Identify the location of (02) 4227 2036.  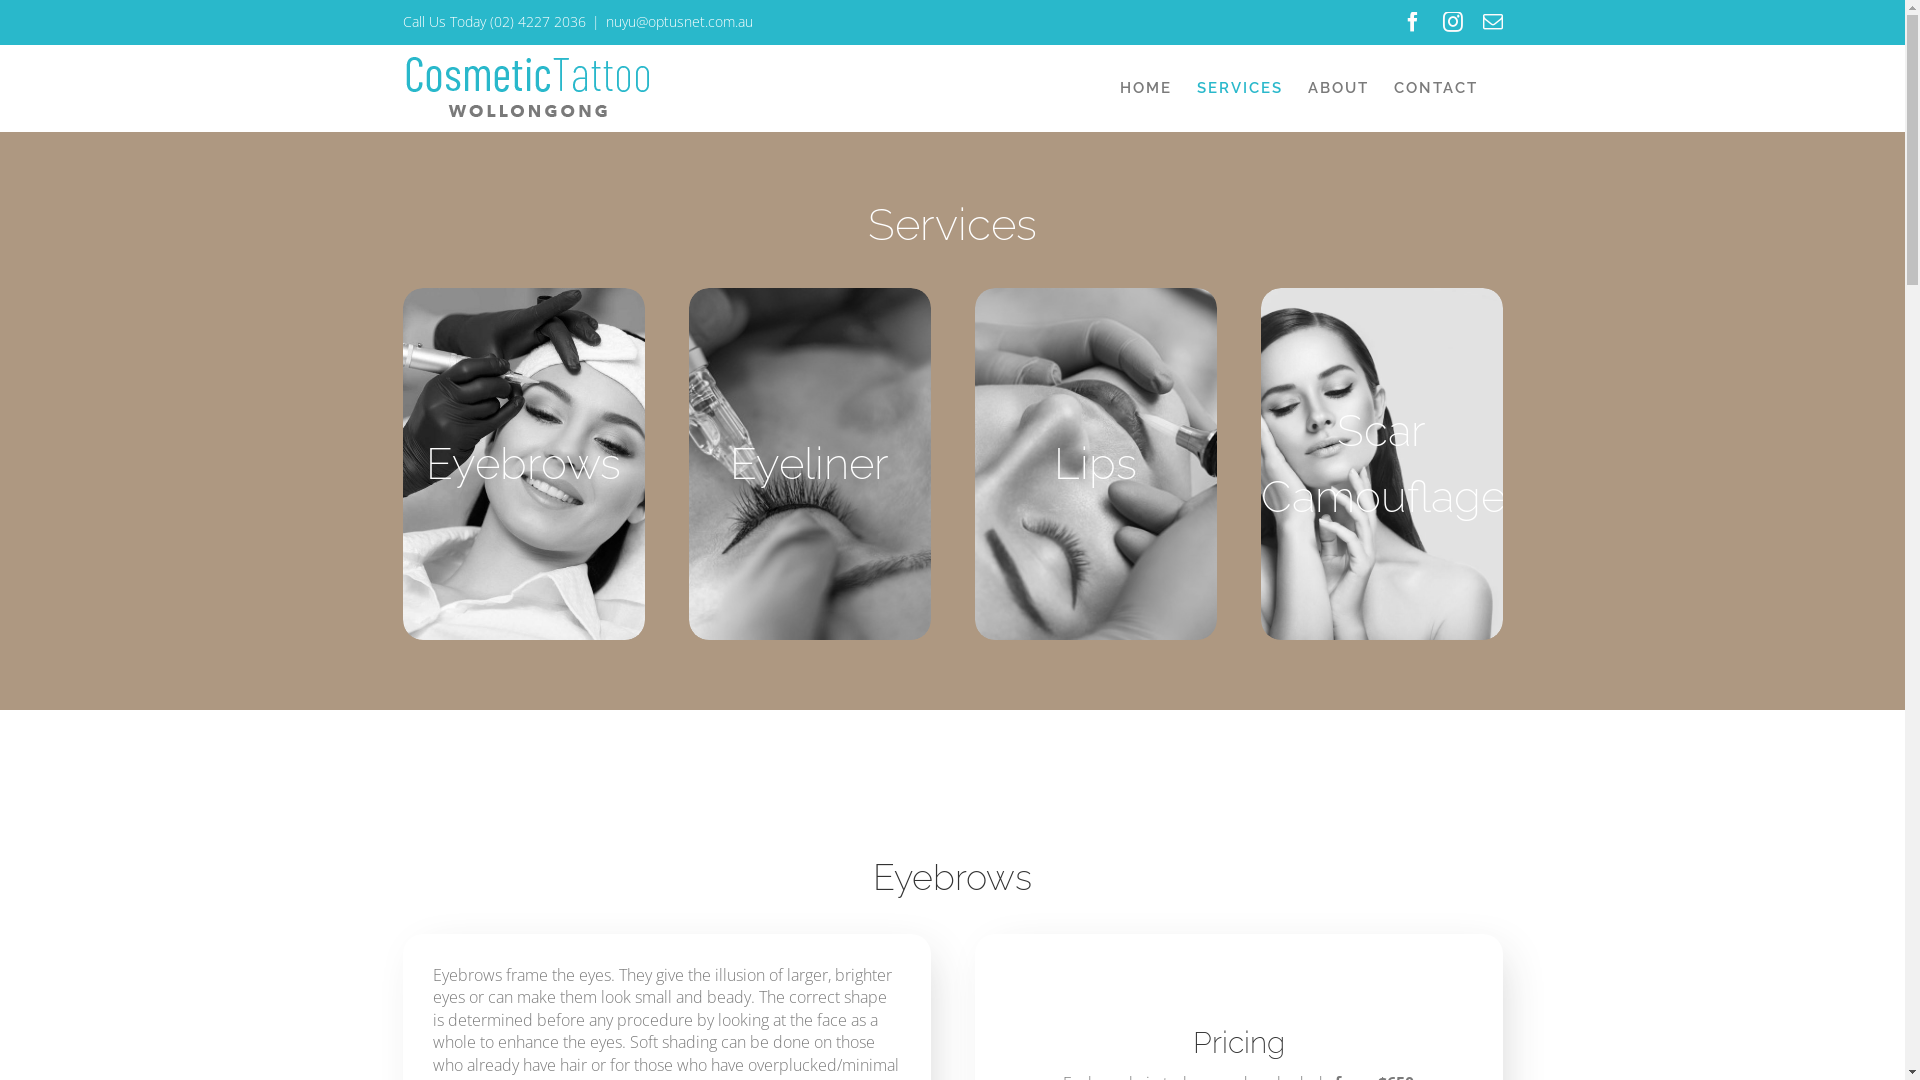
(538, 22).